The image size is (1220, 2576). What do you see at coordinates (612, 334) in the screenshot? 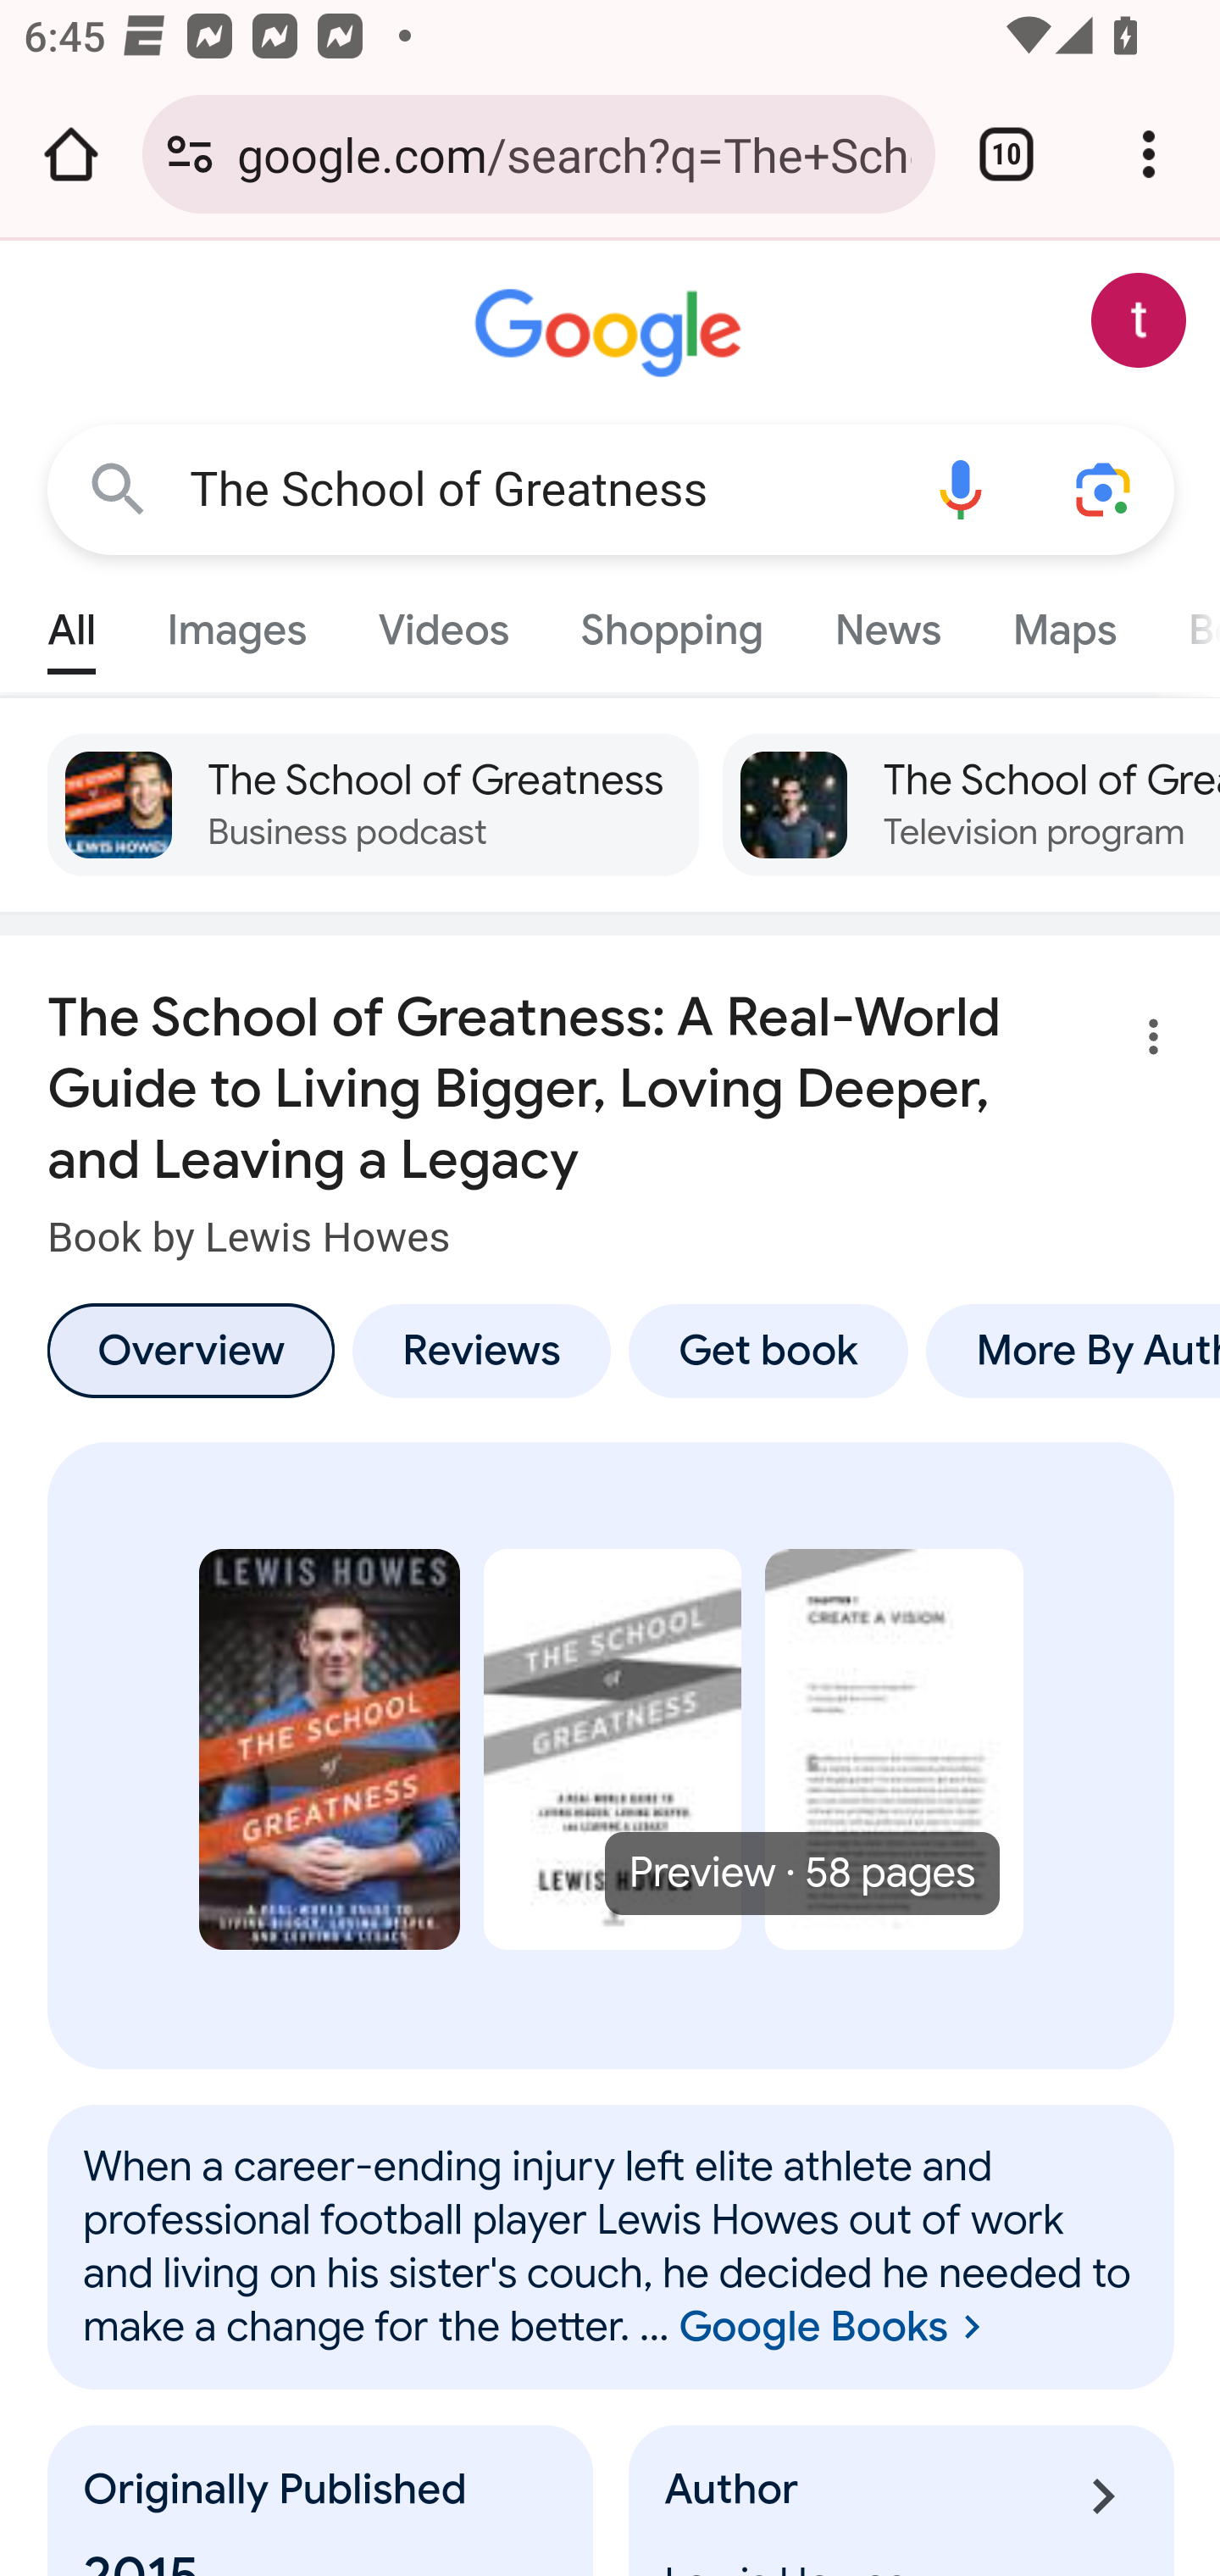
I see `Google` at bounding box center [612, 334].